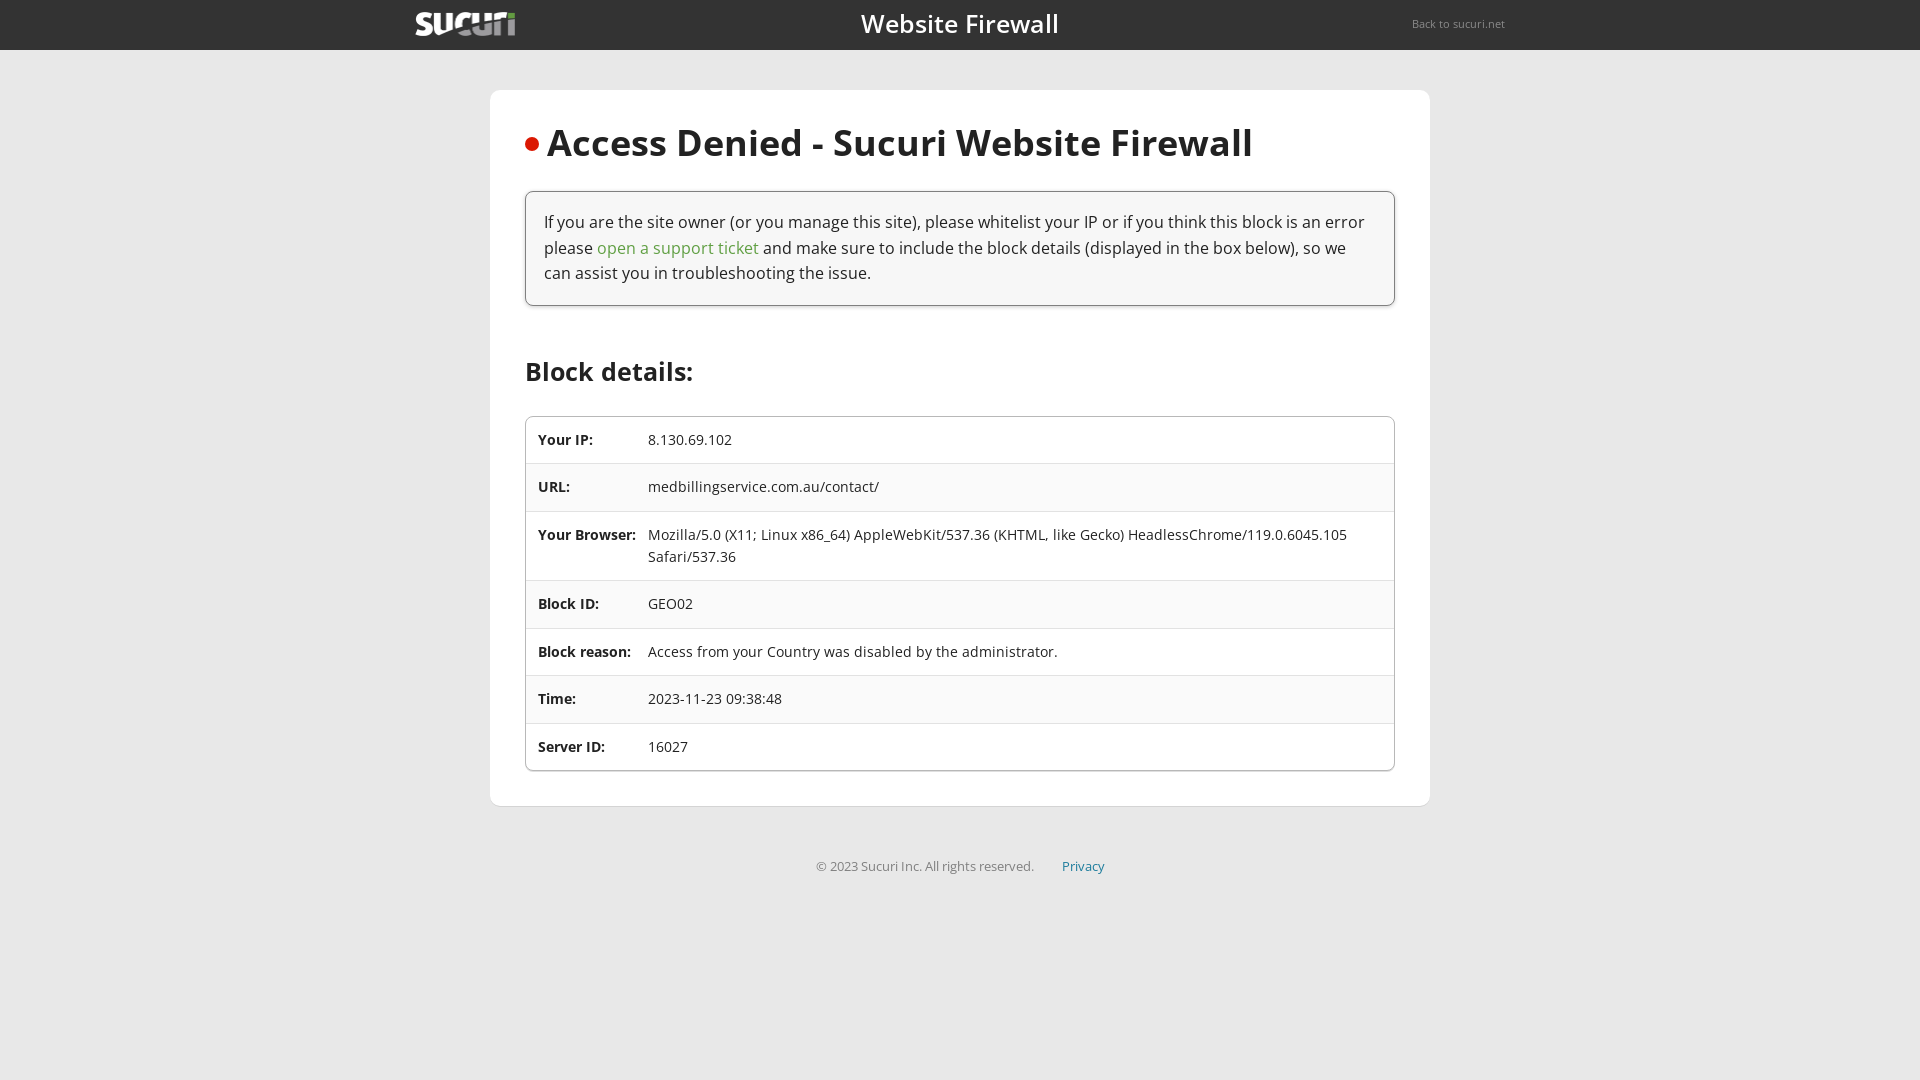 The height and width of the screenshot is (1080, 1920). What do you see at coordinates (678, 248) in the screenshot?
I see `open a support ticket` at bounding box center [678, 248].